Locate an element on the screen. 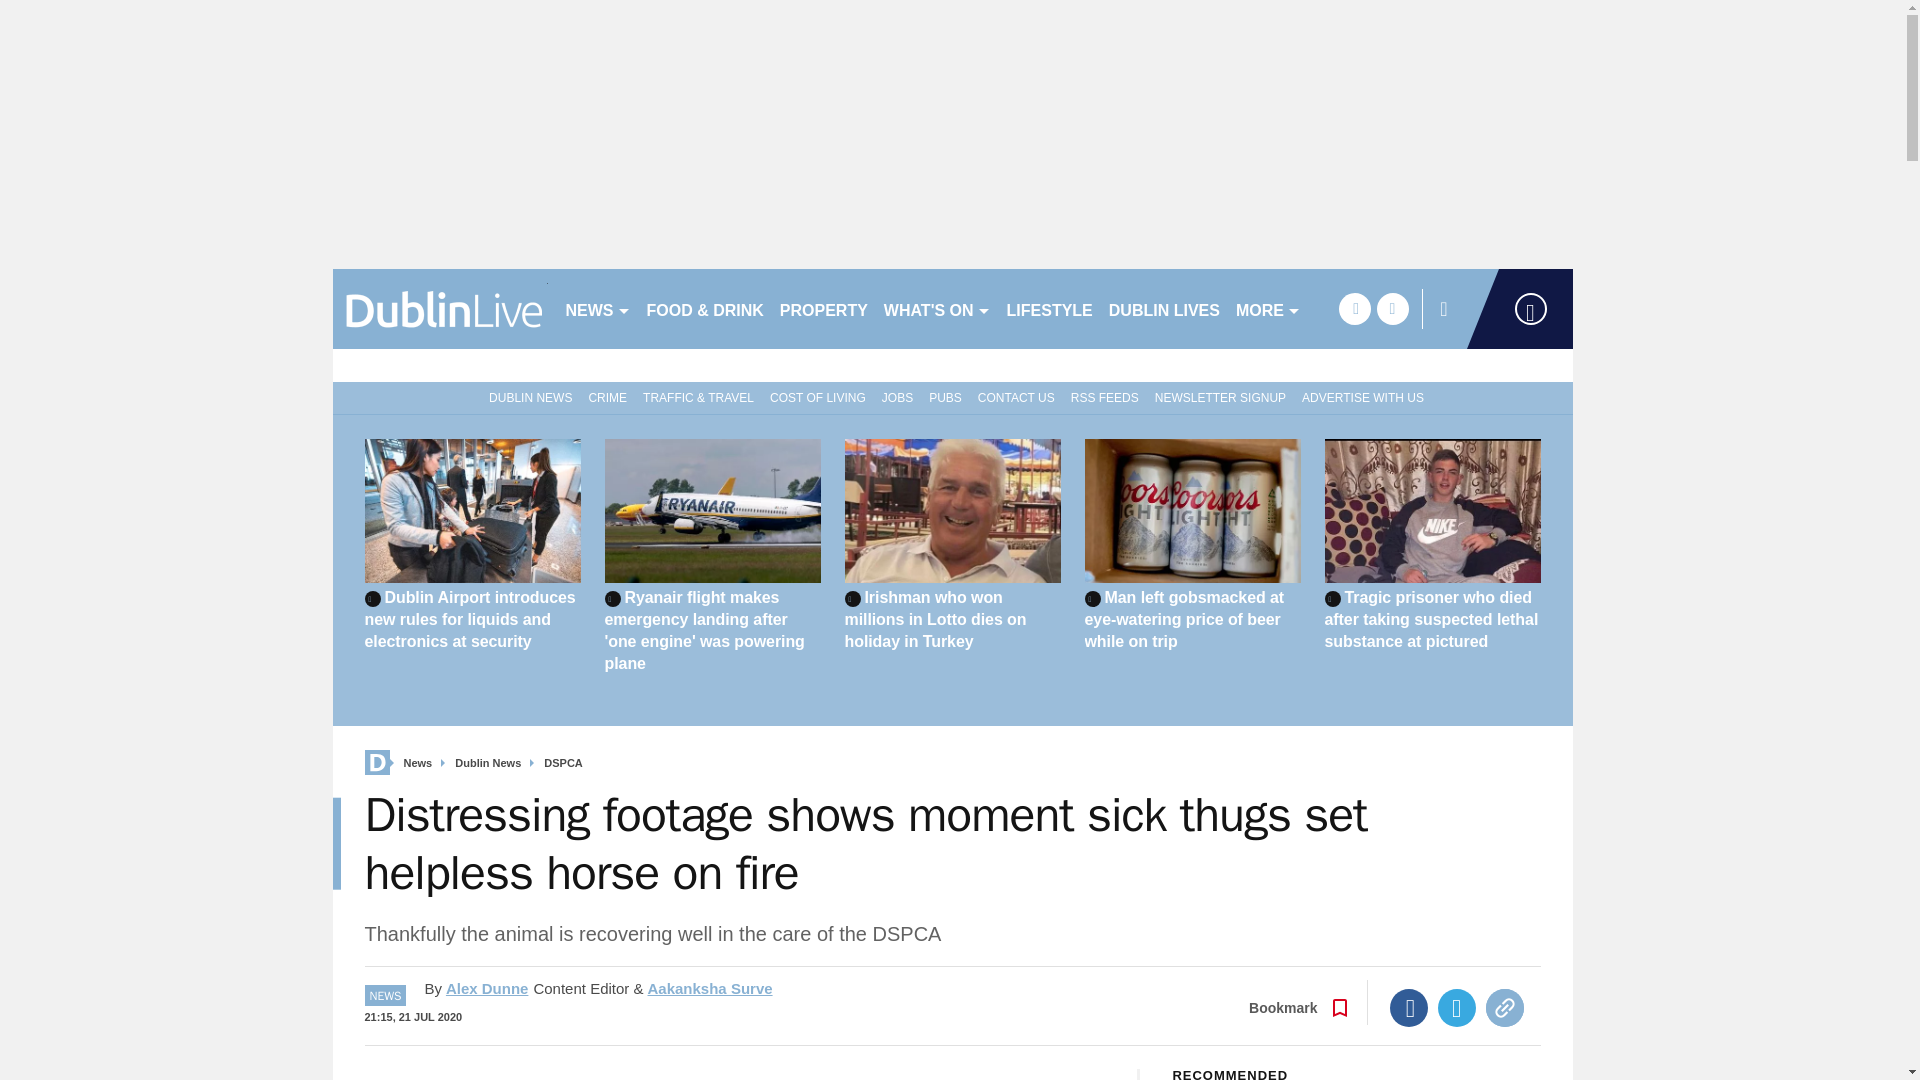 This screenshot has height=1080, width=1920. DUBLIN LIVES is located at coordinates (1164, 308).